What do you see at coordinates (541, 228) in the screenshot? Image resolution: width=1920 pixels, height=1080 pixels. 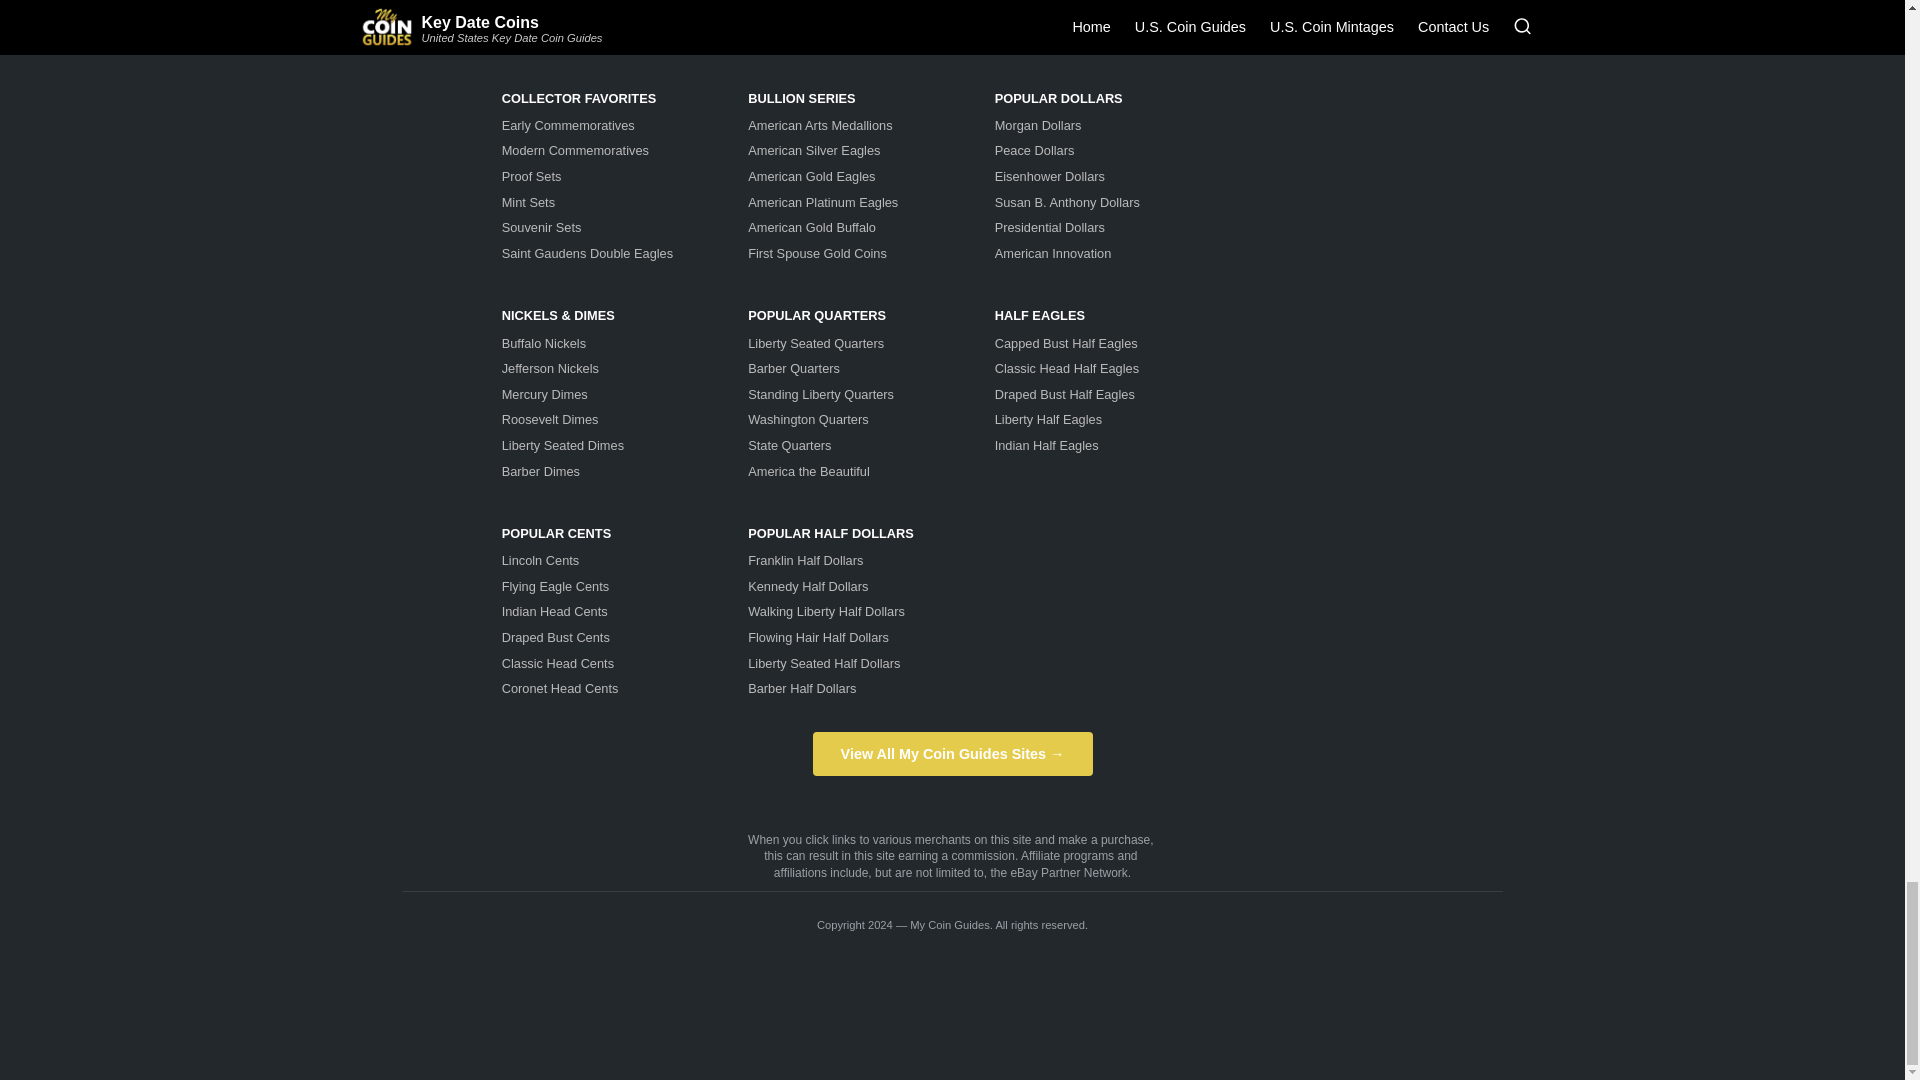 I see `Souvenir Sets` at bounding box center [541, 228].